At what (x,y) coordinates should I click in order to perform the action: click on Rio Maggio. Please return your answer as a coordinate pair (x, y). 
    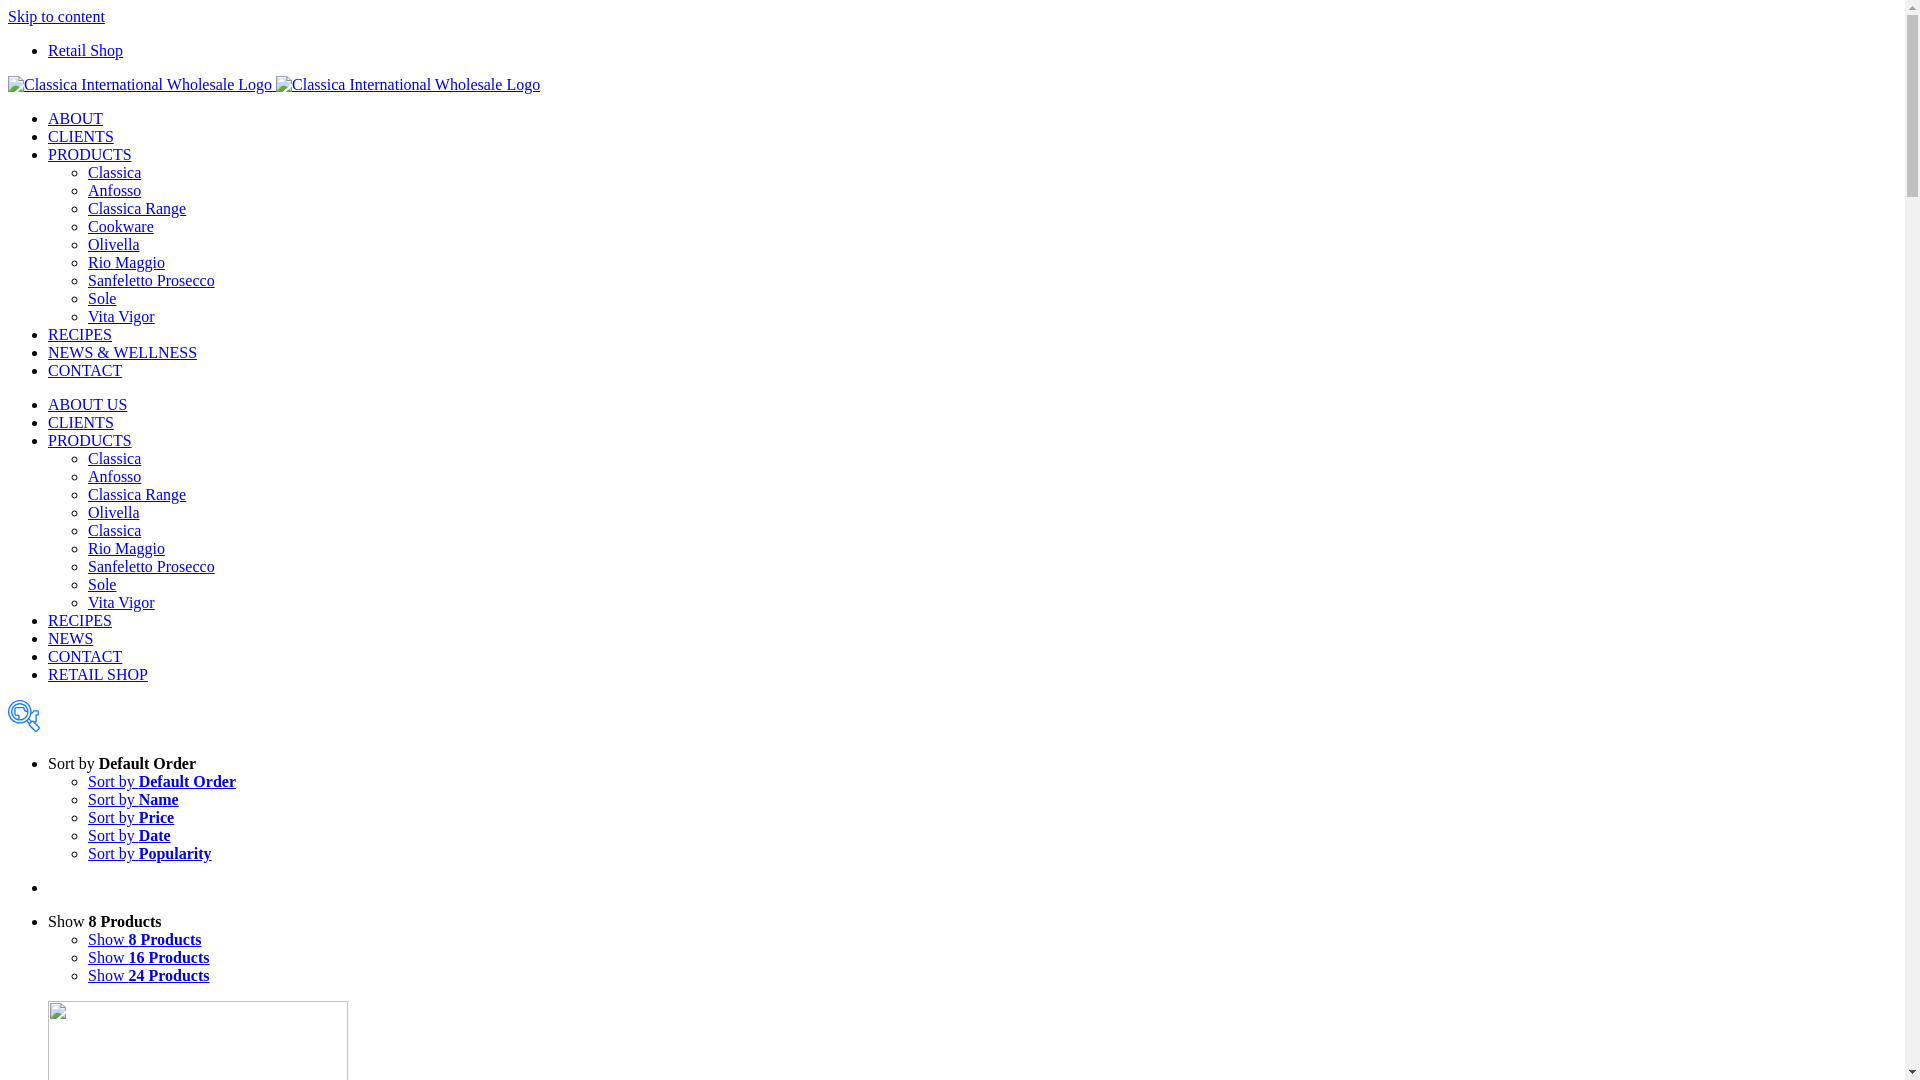
    Looking at the image, I should click on (126, 262).